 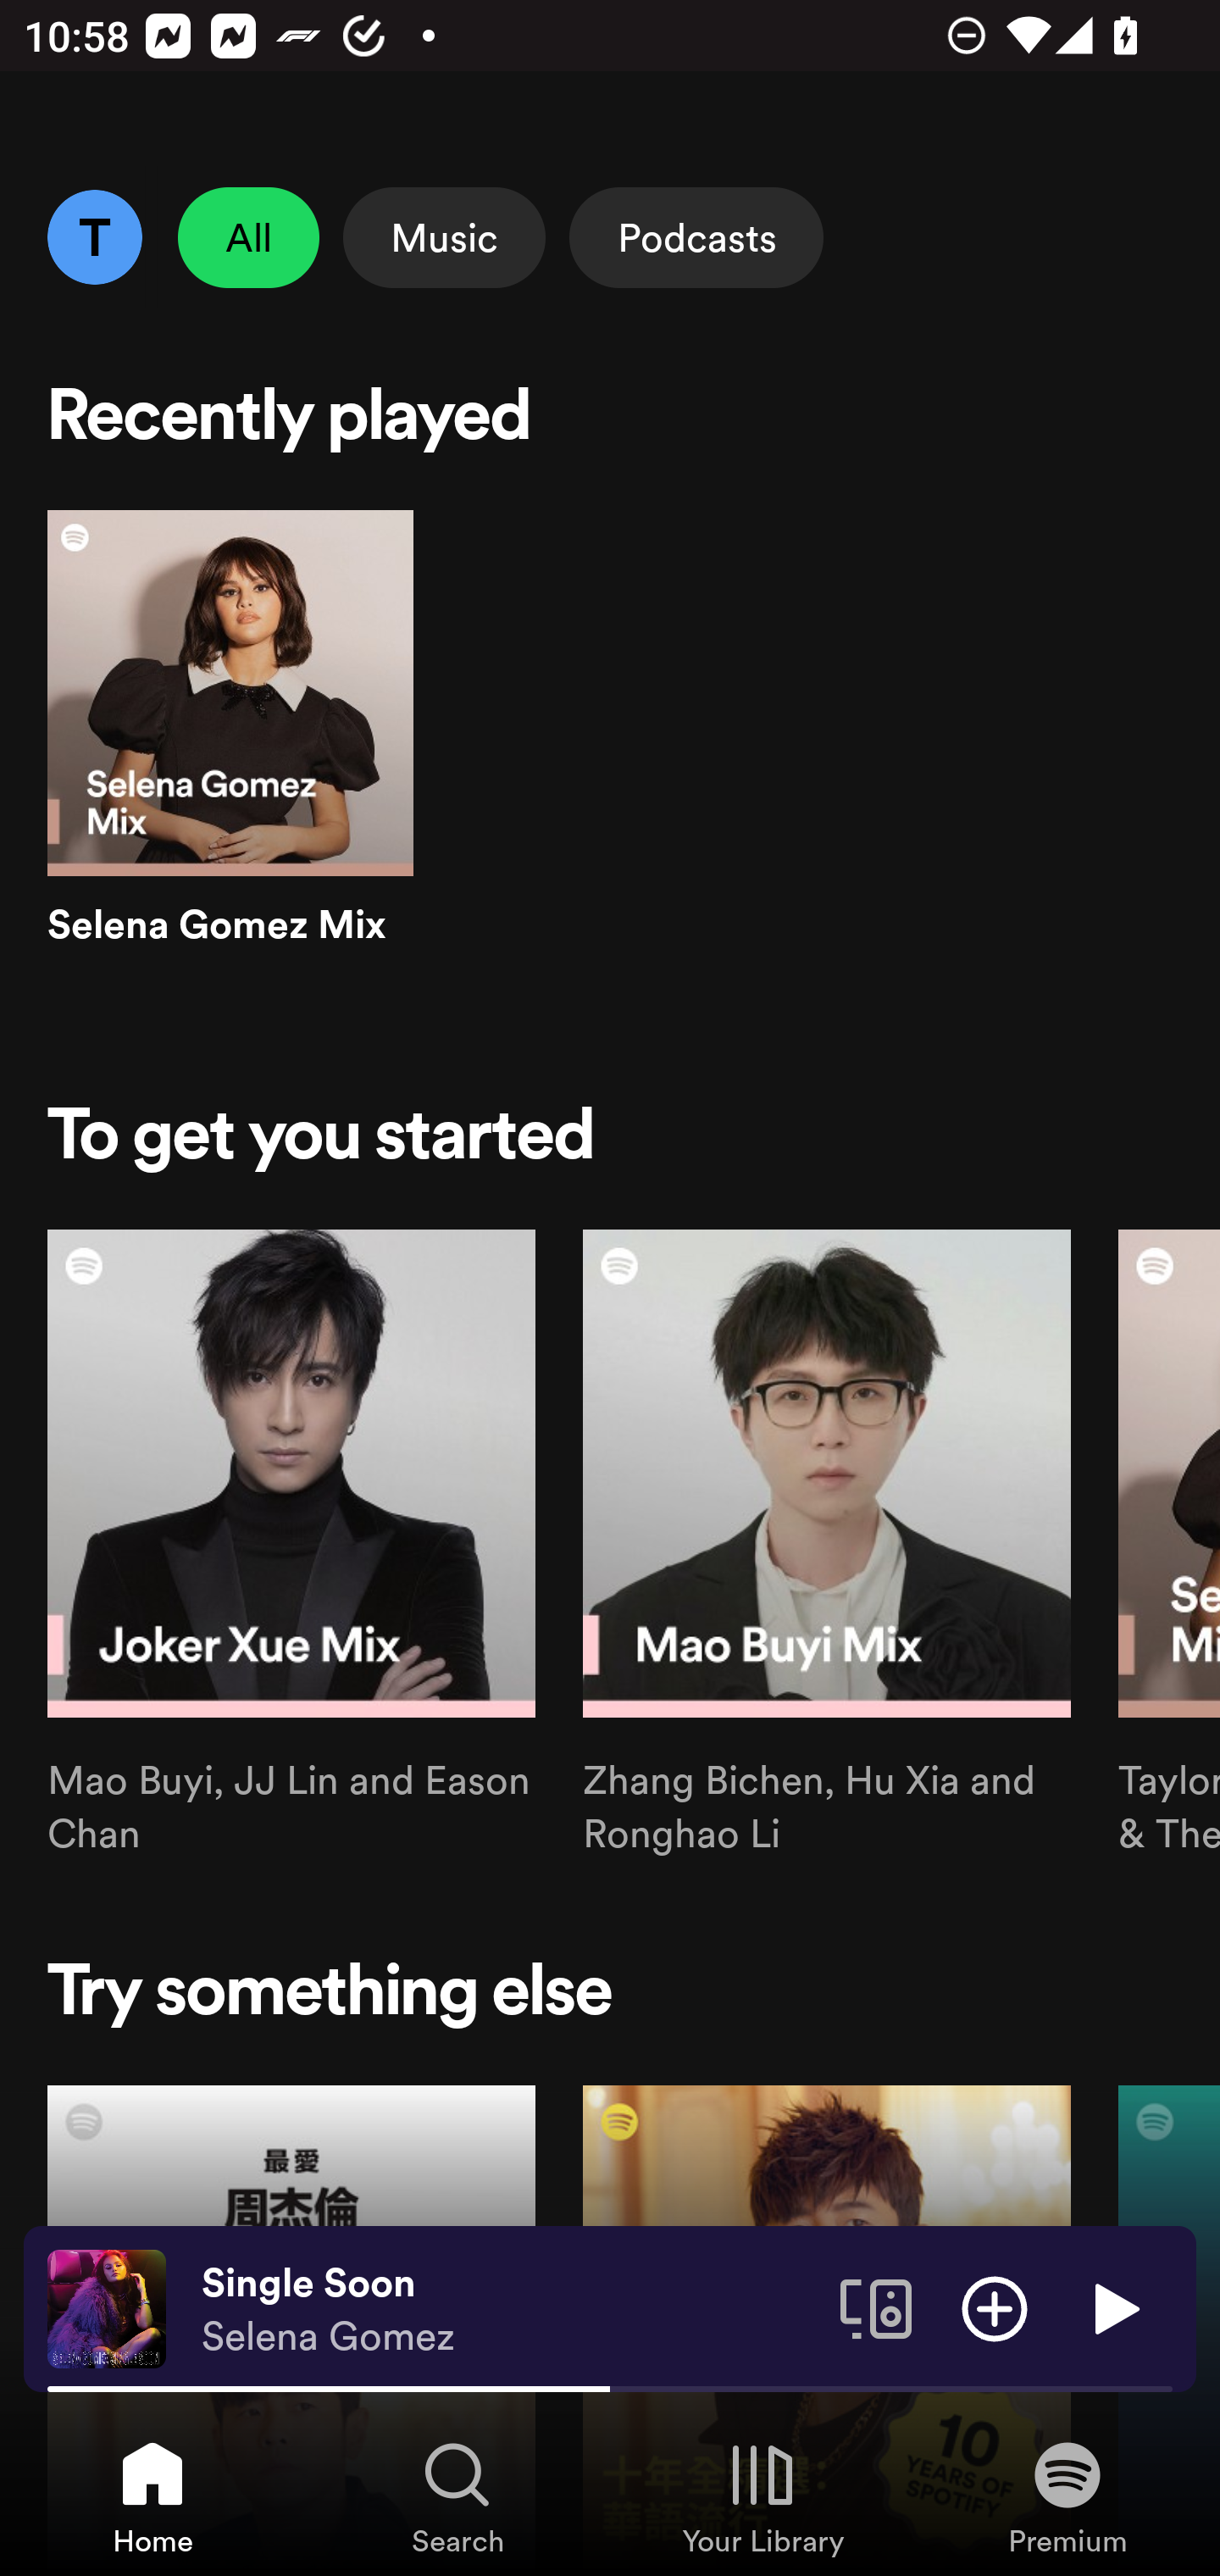 What do you see at coordinates (508, 2309) in the screenshot?
I see `Single Soon Selena Gomez` at bounding box center [508, 2309].